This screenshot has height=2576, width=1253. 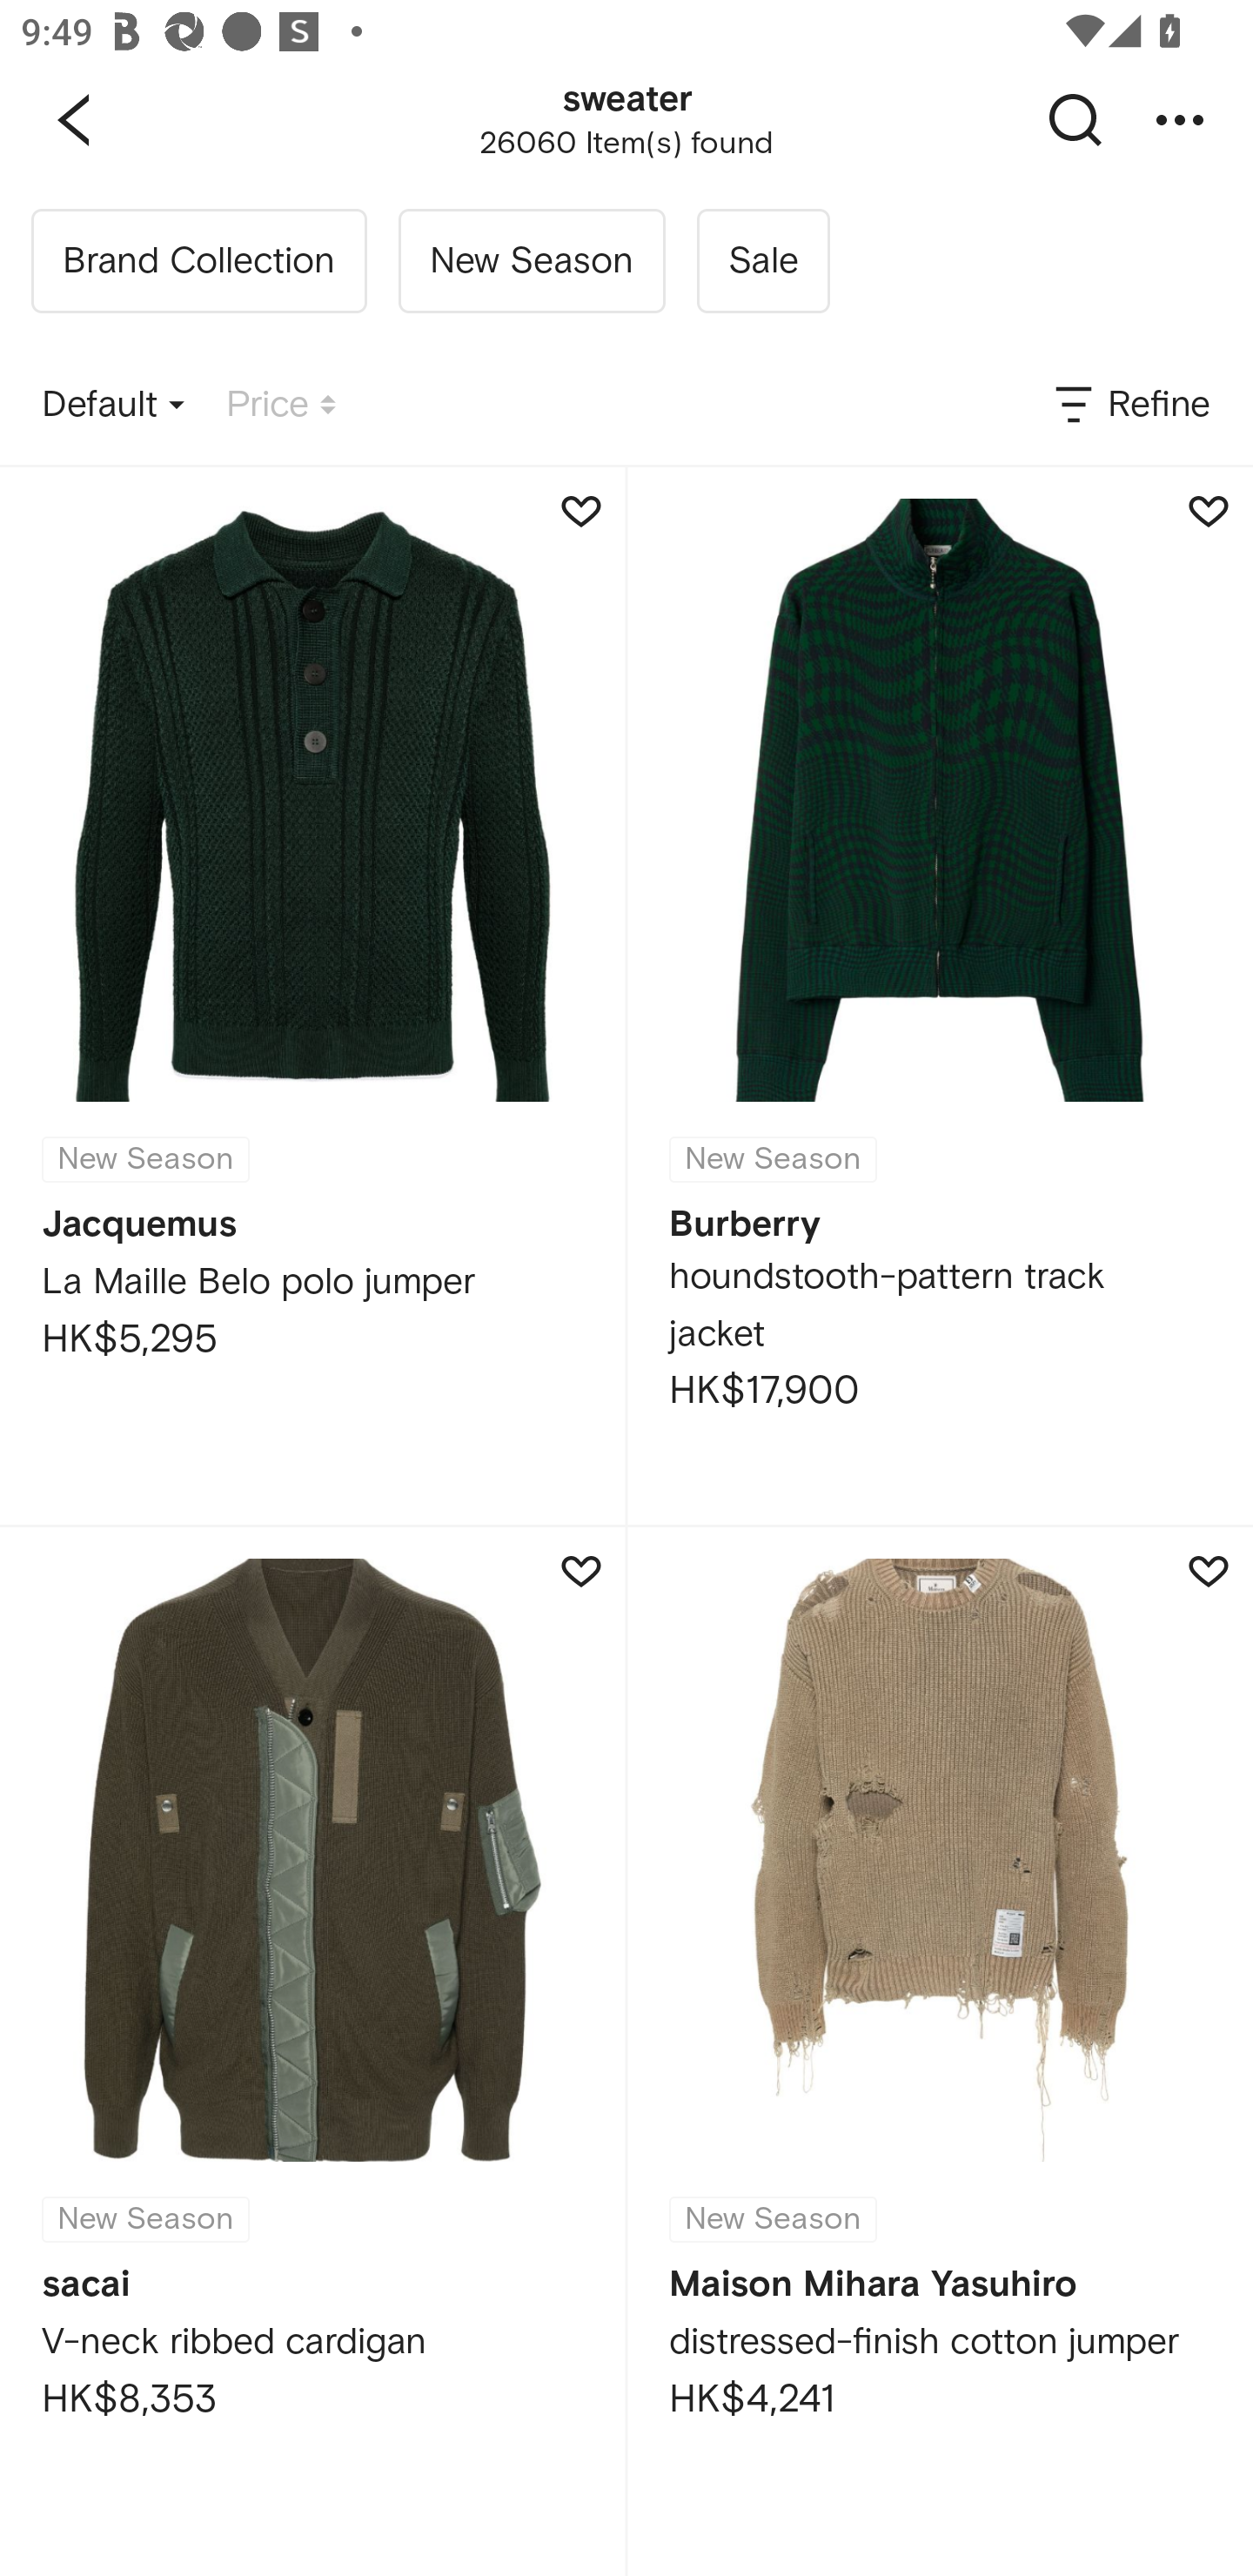 I want to click on Default, so click(x=113, y=406).